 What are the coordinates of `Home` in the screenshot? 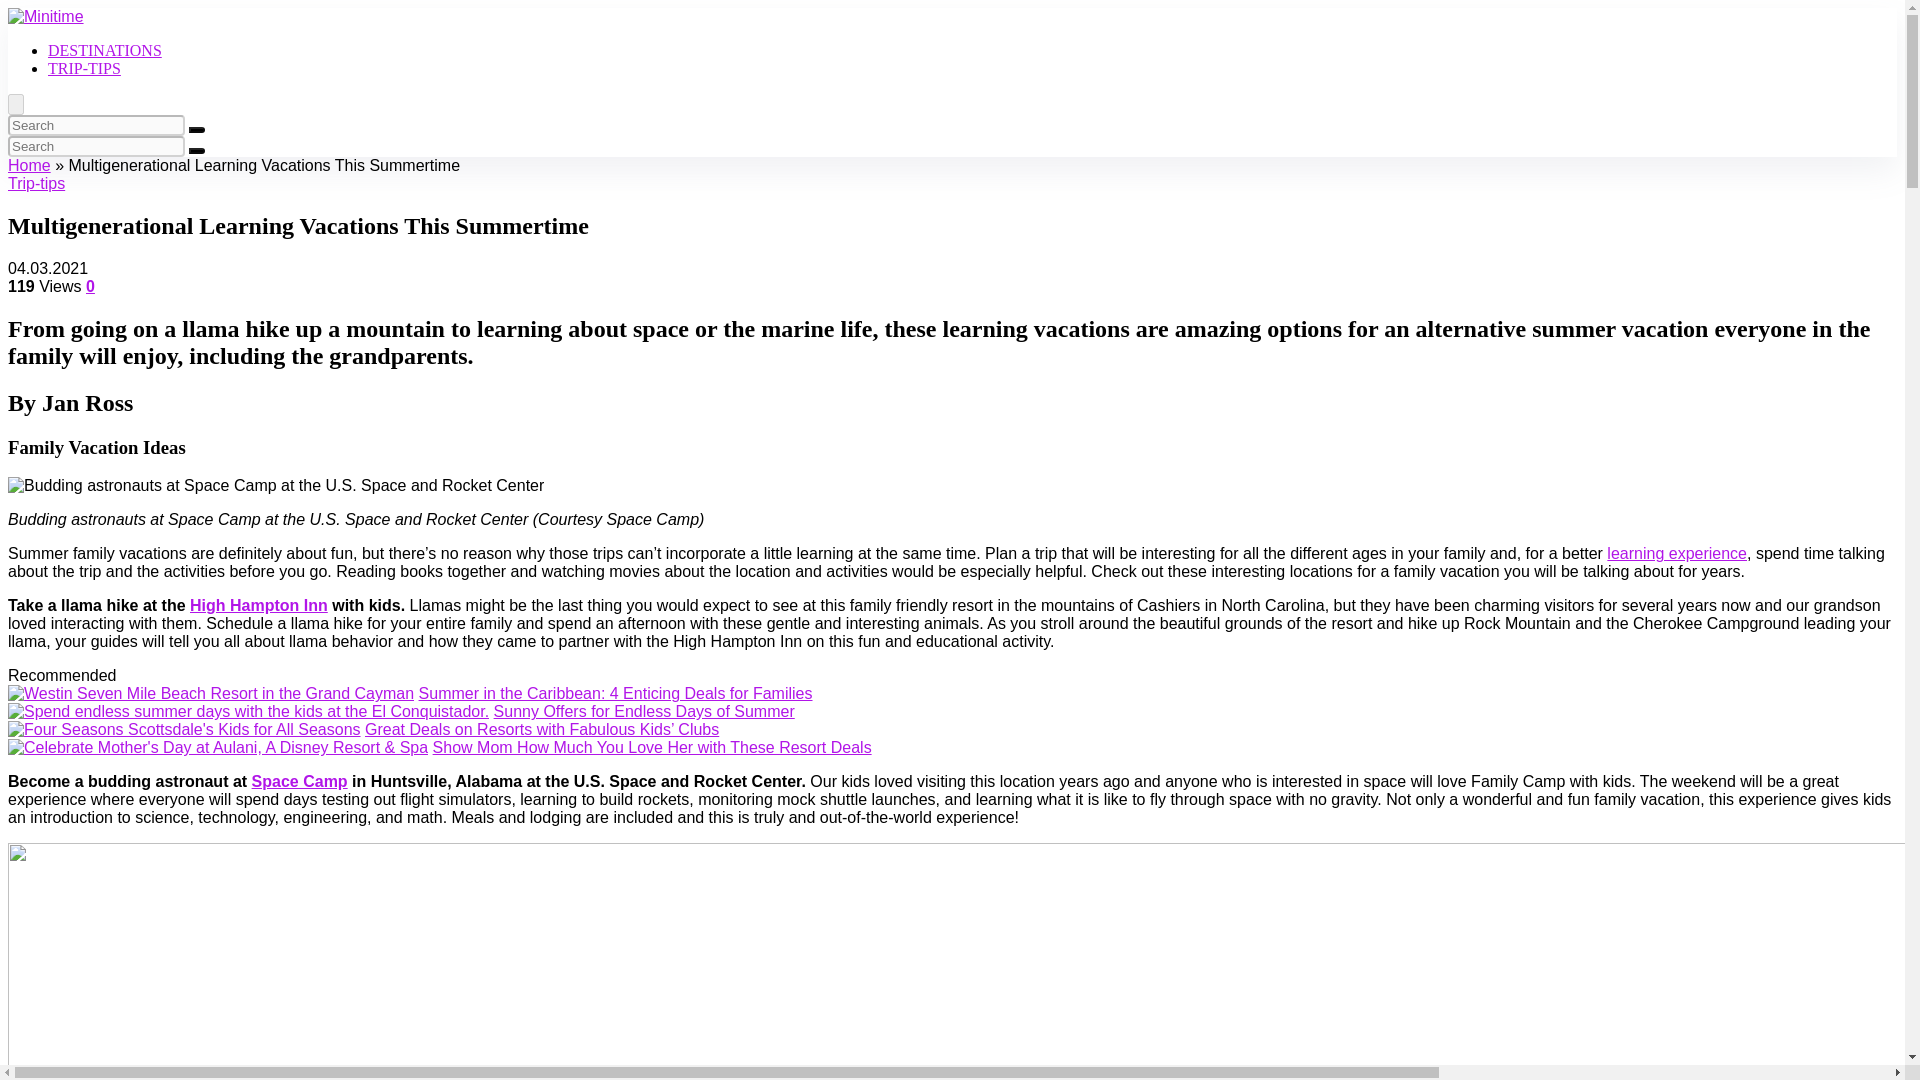 It's located at (29, 164).